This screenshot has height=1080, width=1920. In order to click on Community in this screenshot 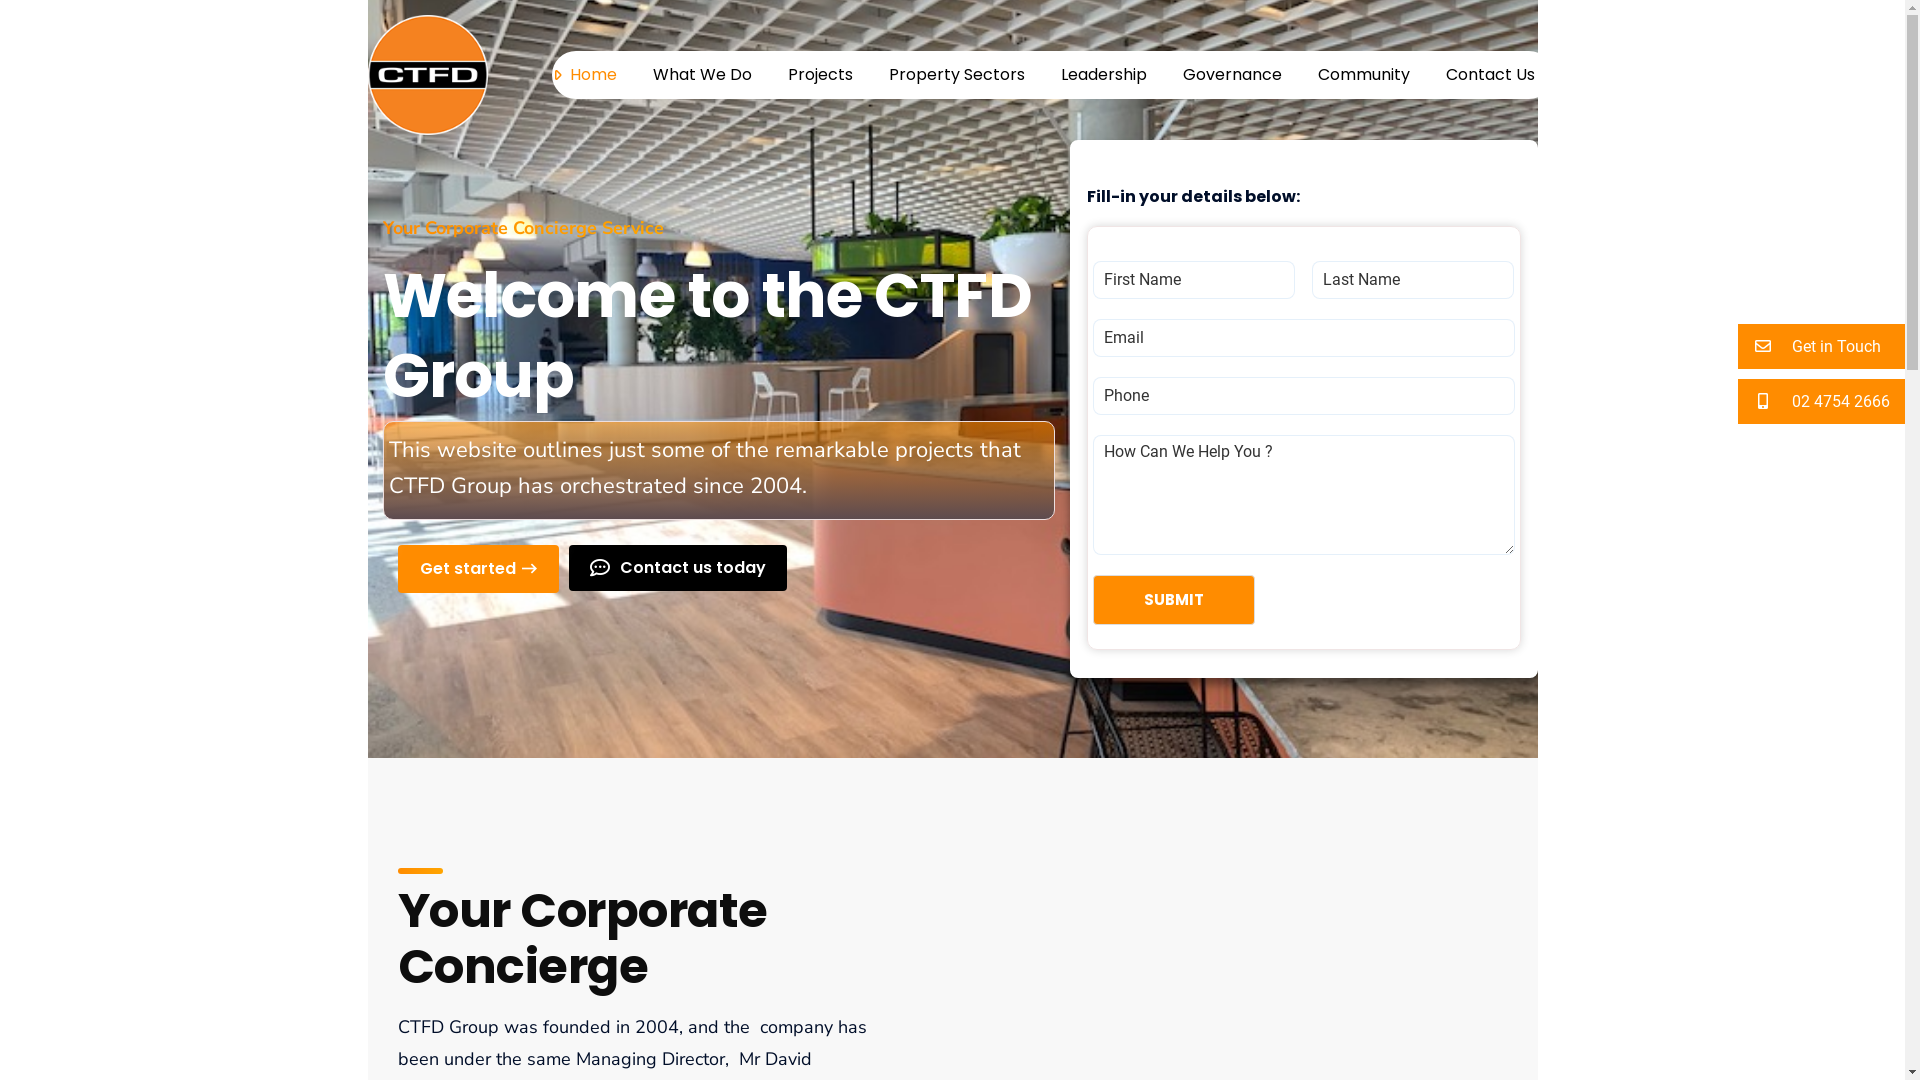, I will do `click(1364, 75)`.